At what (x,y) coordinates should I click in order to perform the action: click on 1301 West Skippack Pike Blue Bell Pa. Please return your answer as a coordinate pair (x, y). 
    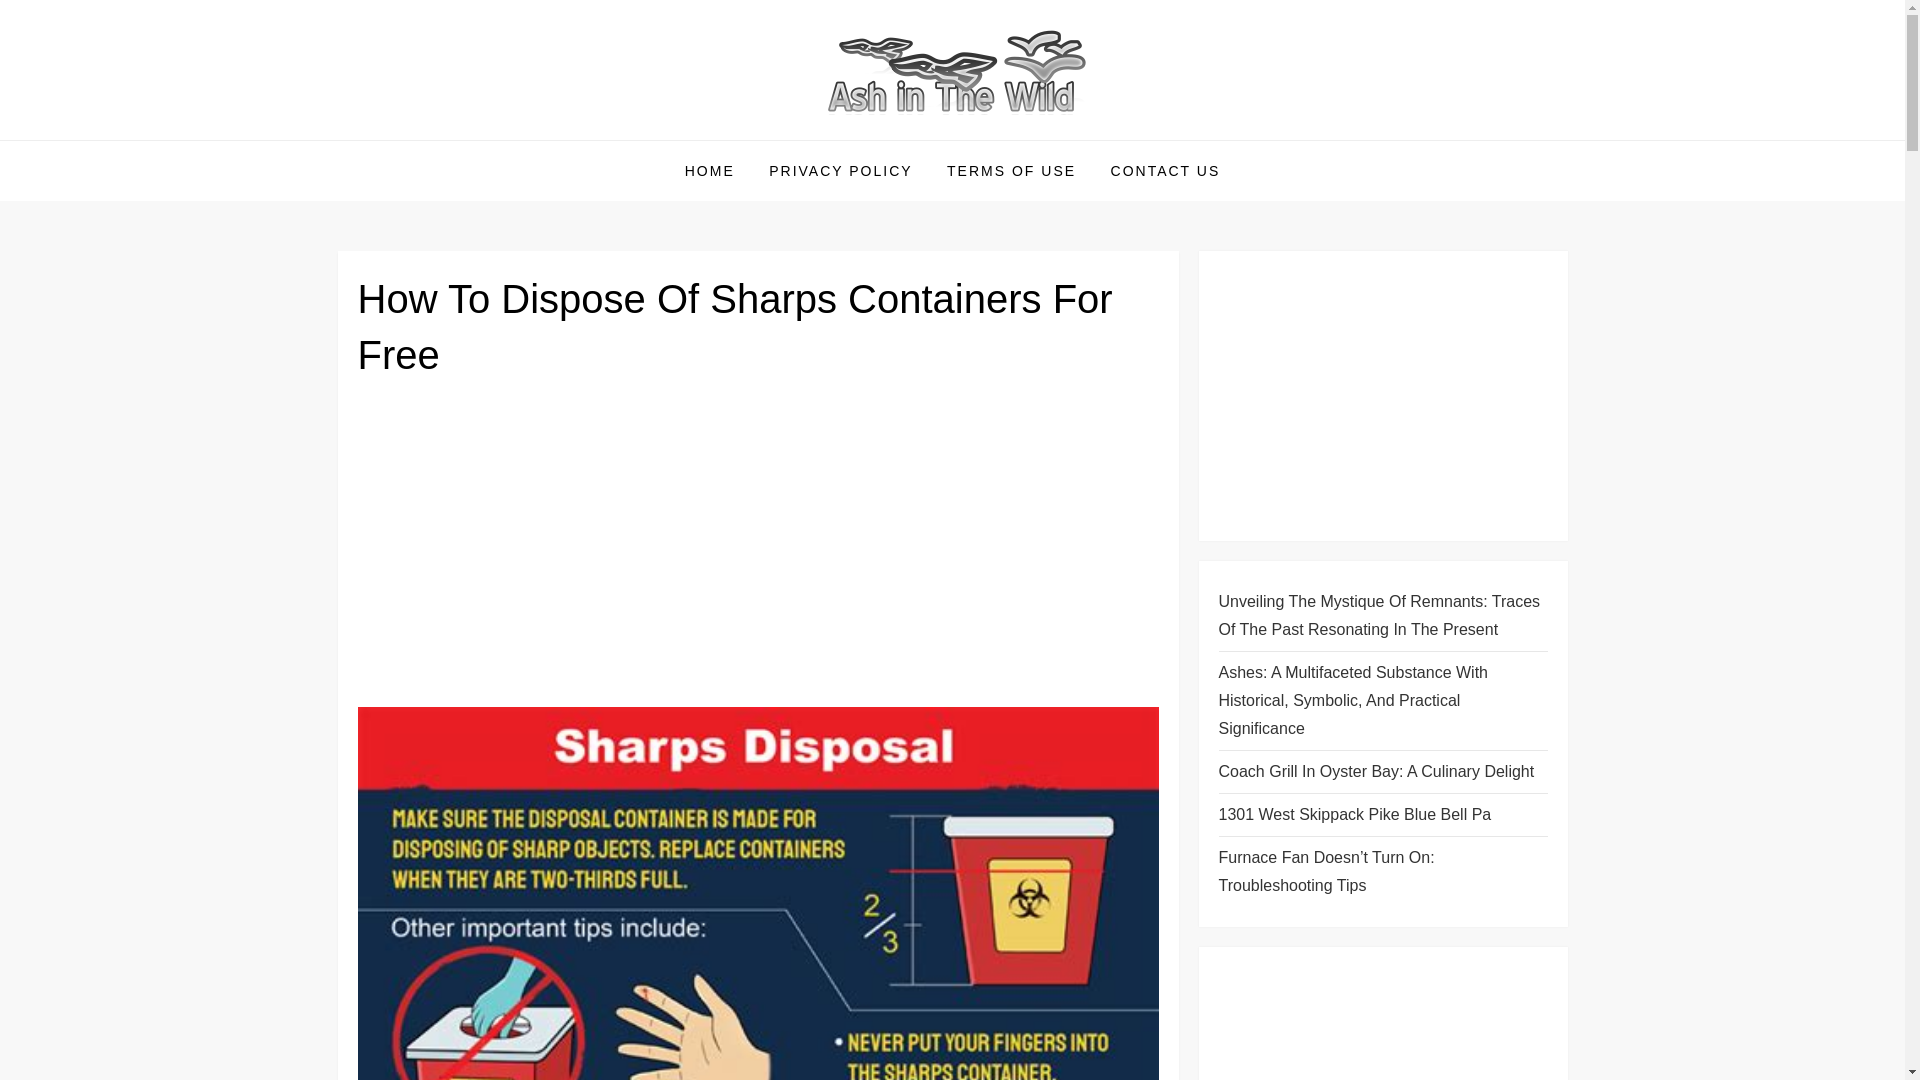
    Looking at the image, I should click on (1354, 815).